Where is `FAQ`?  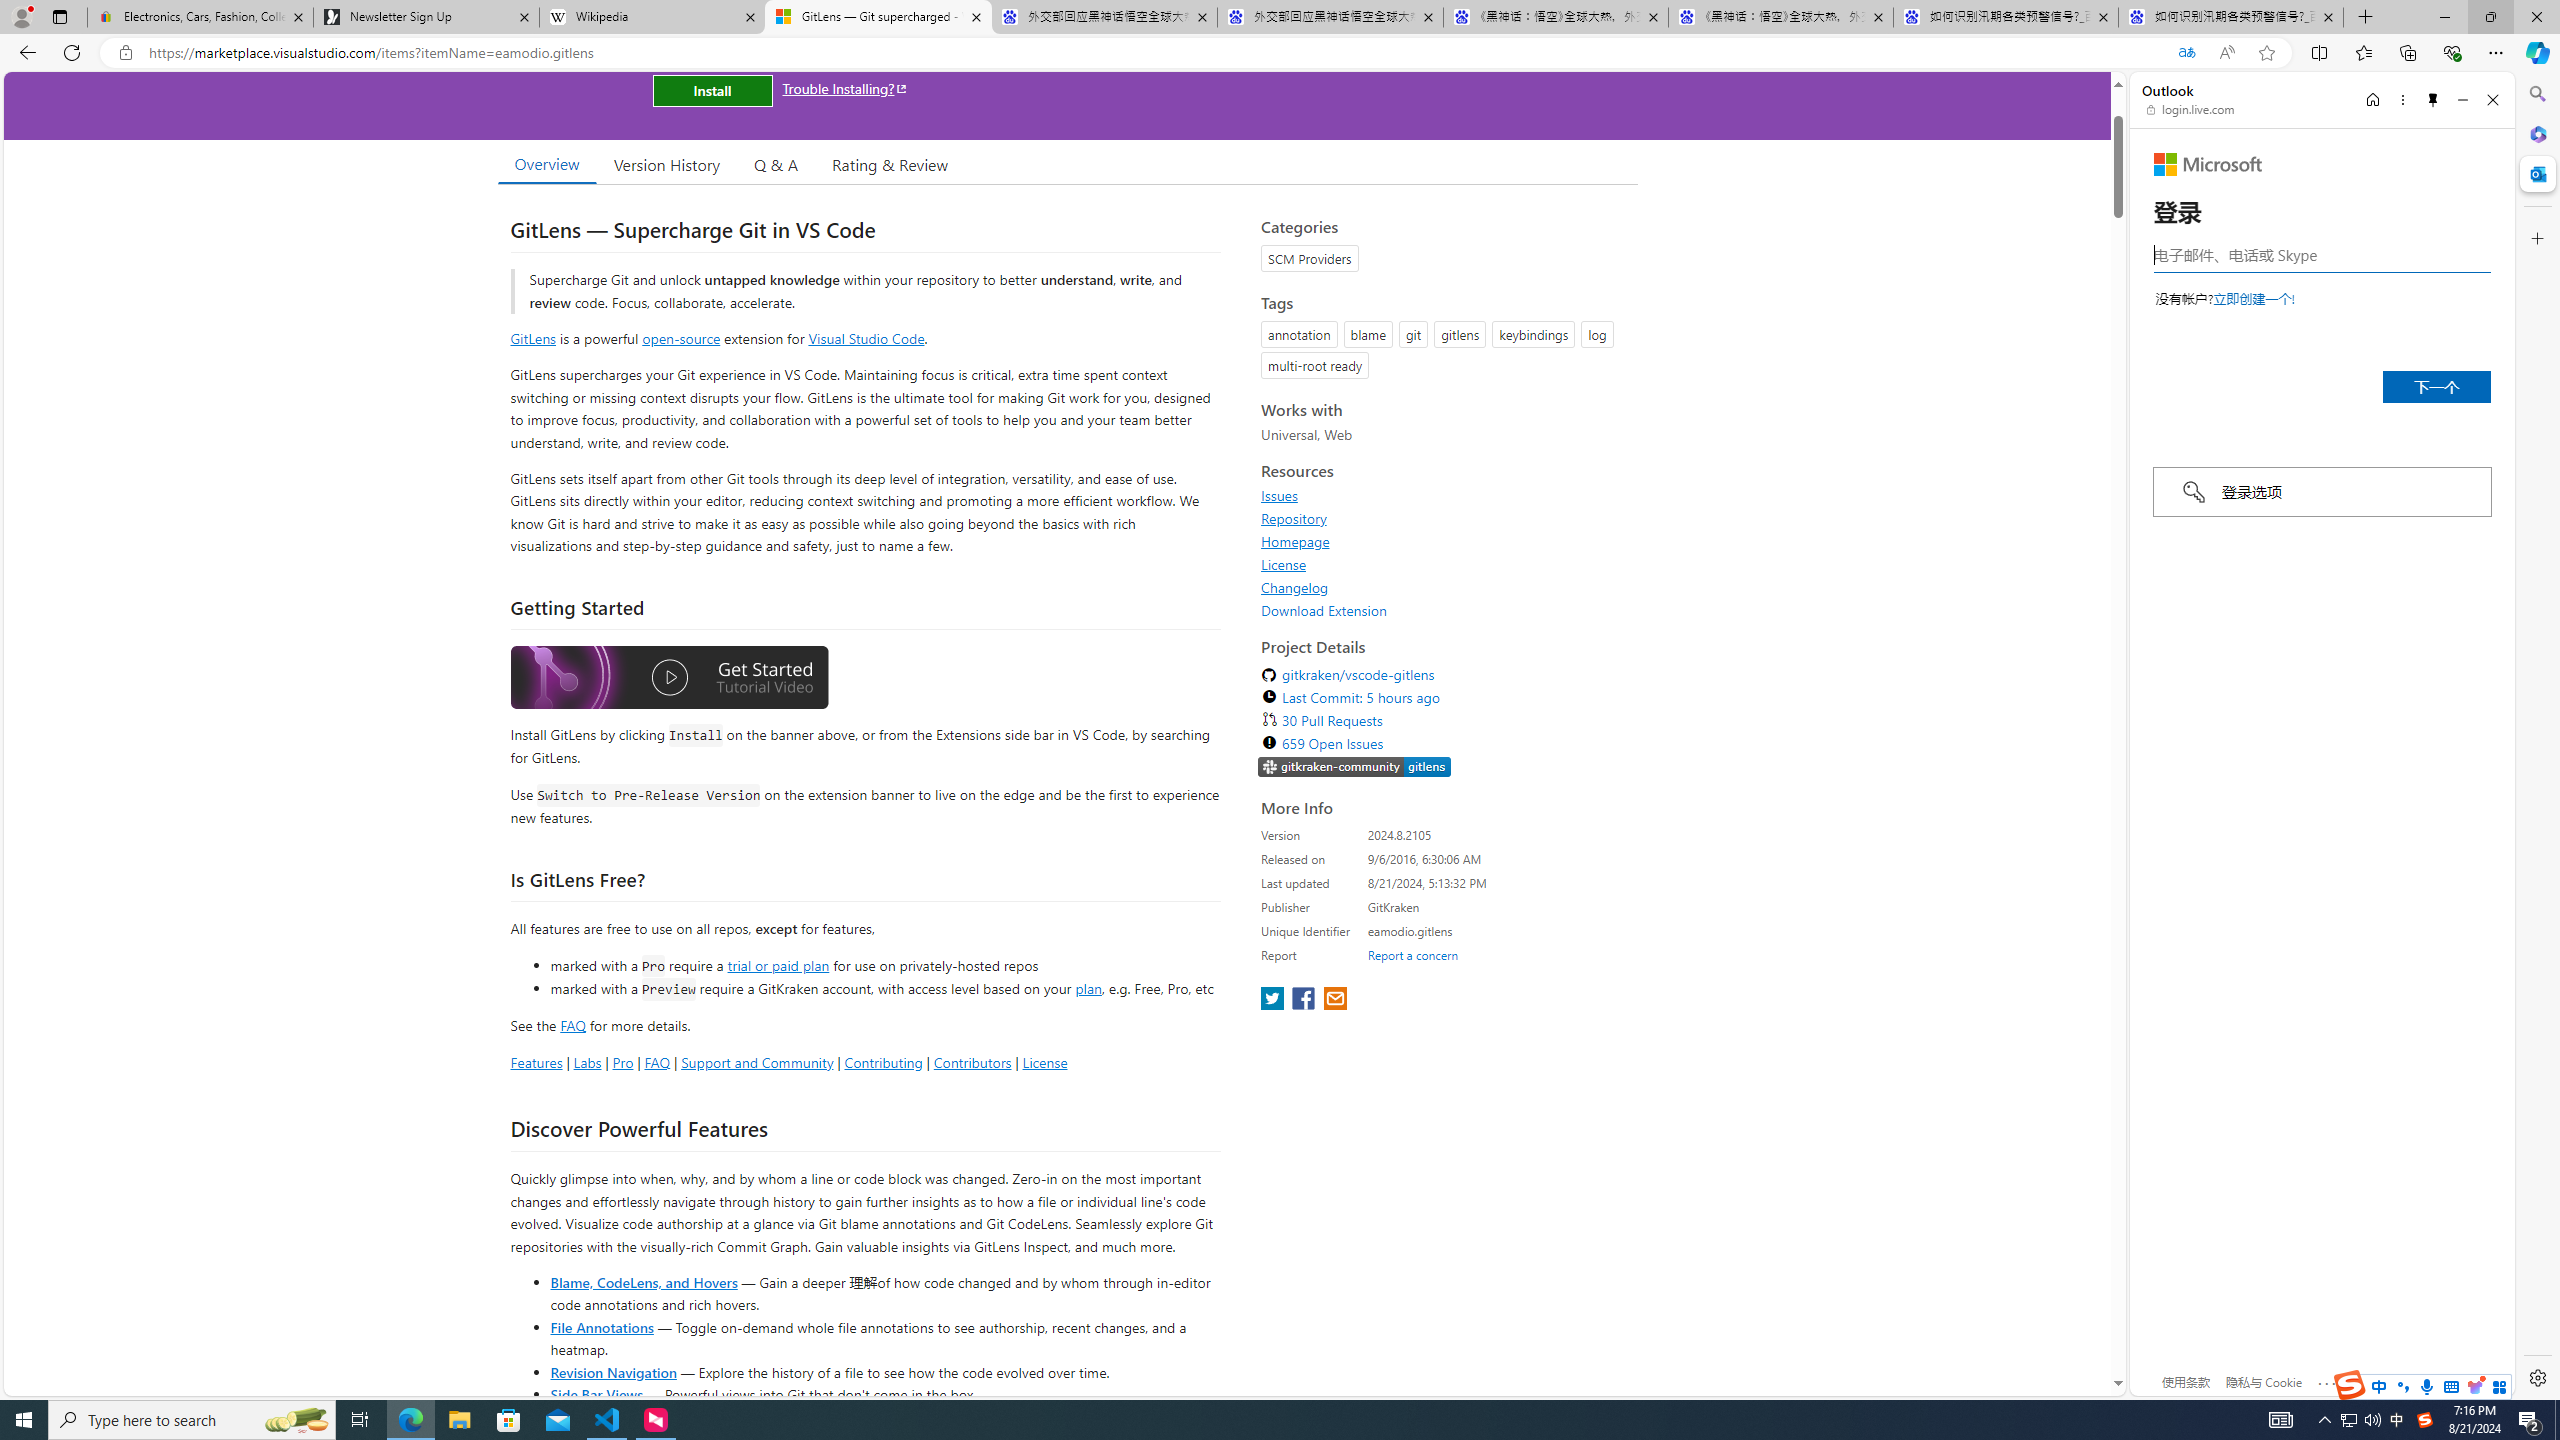
FAQ is located at coordinates (658, 1062).